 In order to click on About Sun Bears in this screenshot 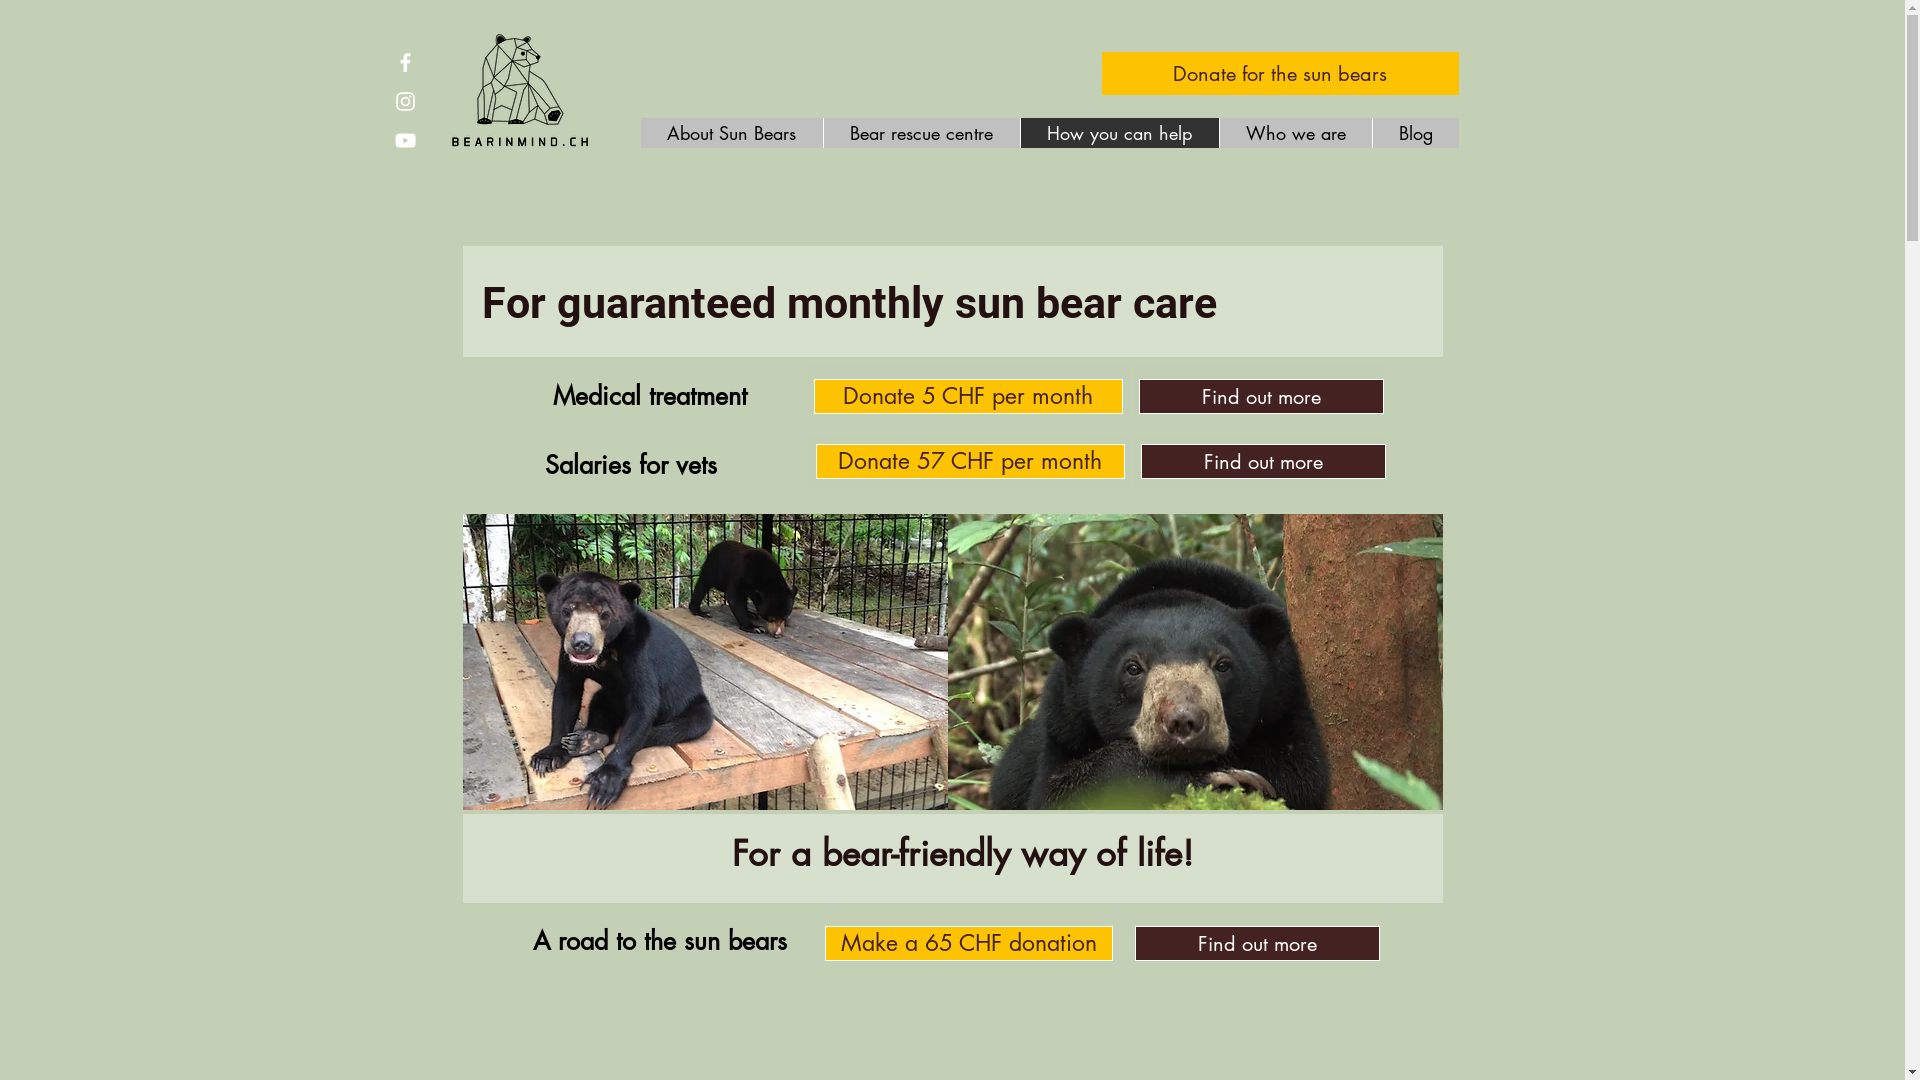, I will do `click(731, 133)`.